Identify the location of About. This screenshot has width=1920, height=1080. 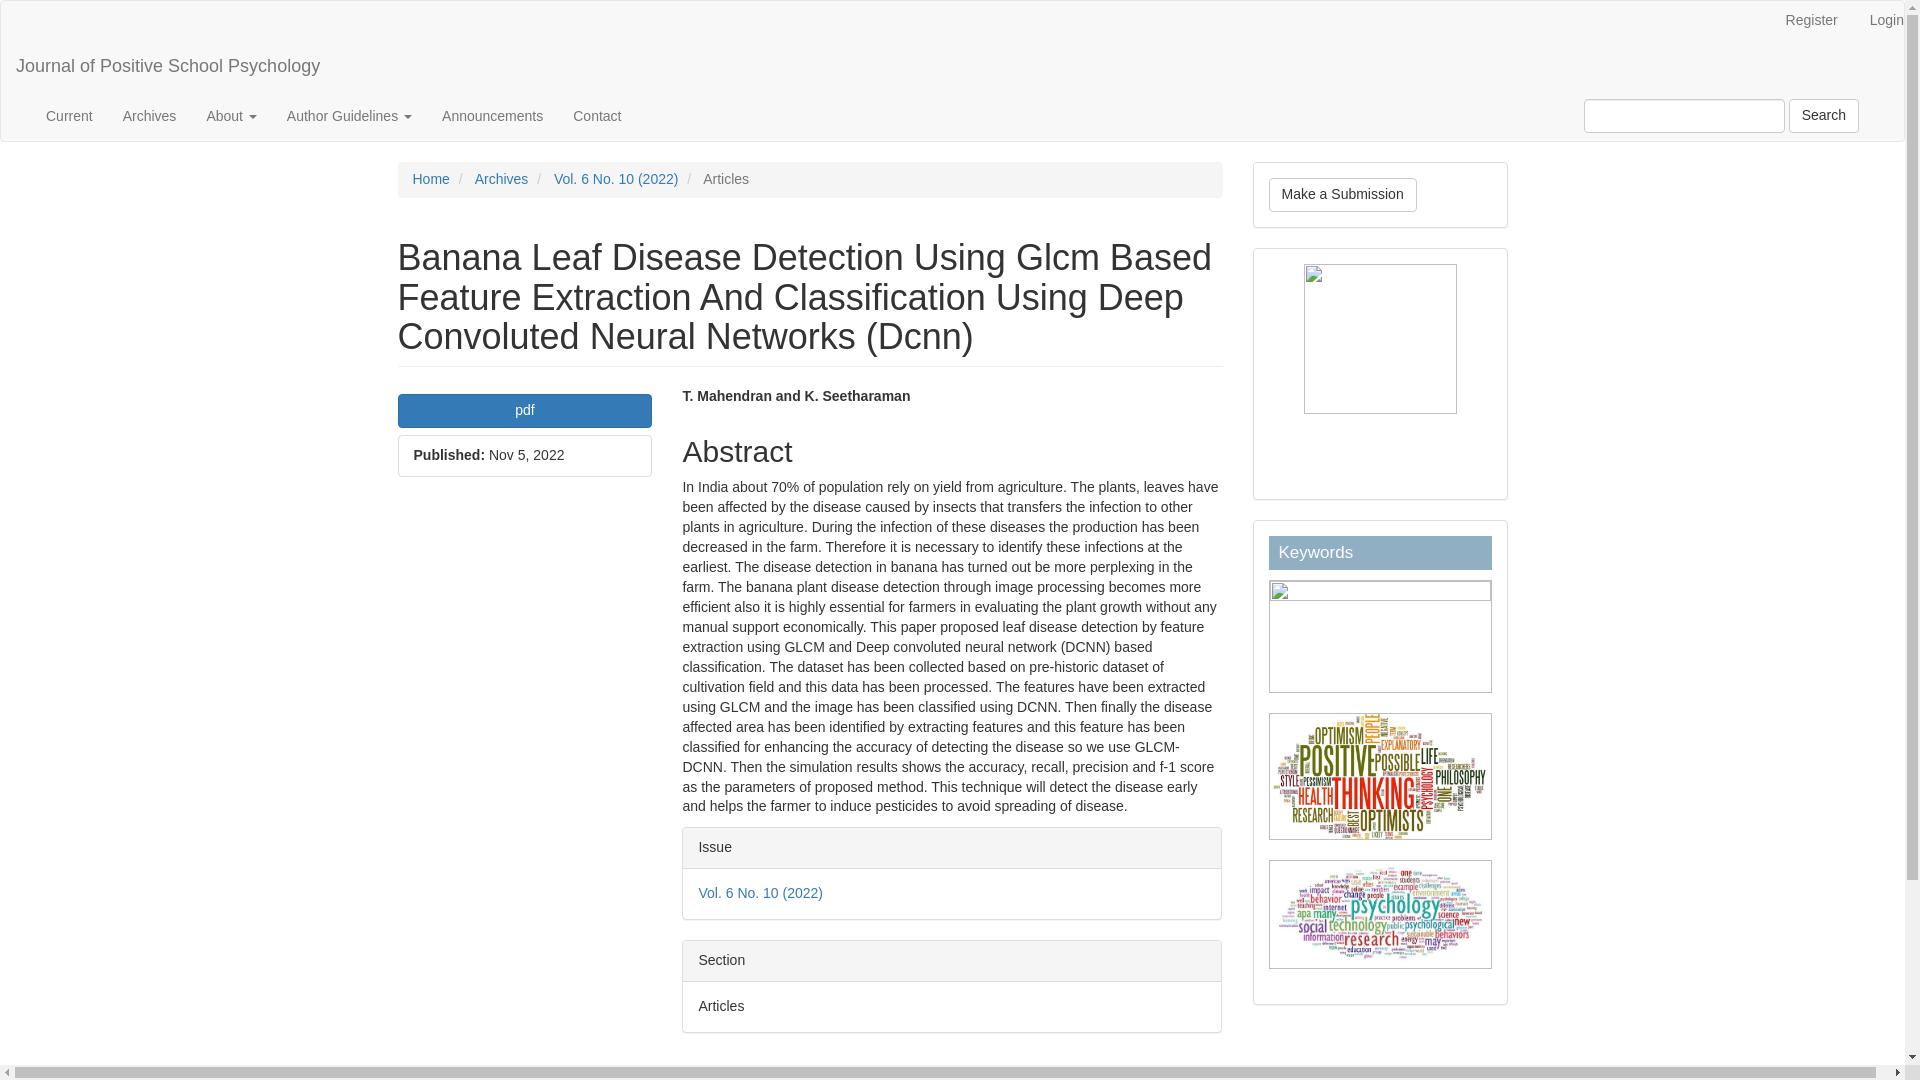
(230, 116).